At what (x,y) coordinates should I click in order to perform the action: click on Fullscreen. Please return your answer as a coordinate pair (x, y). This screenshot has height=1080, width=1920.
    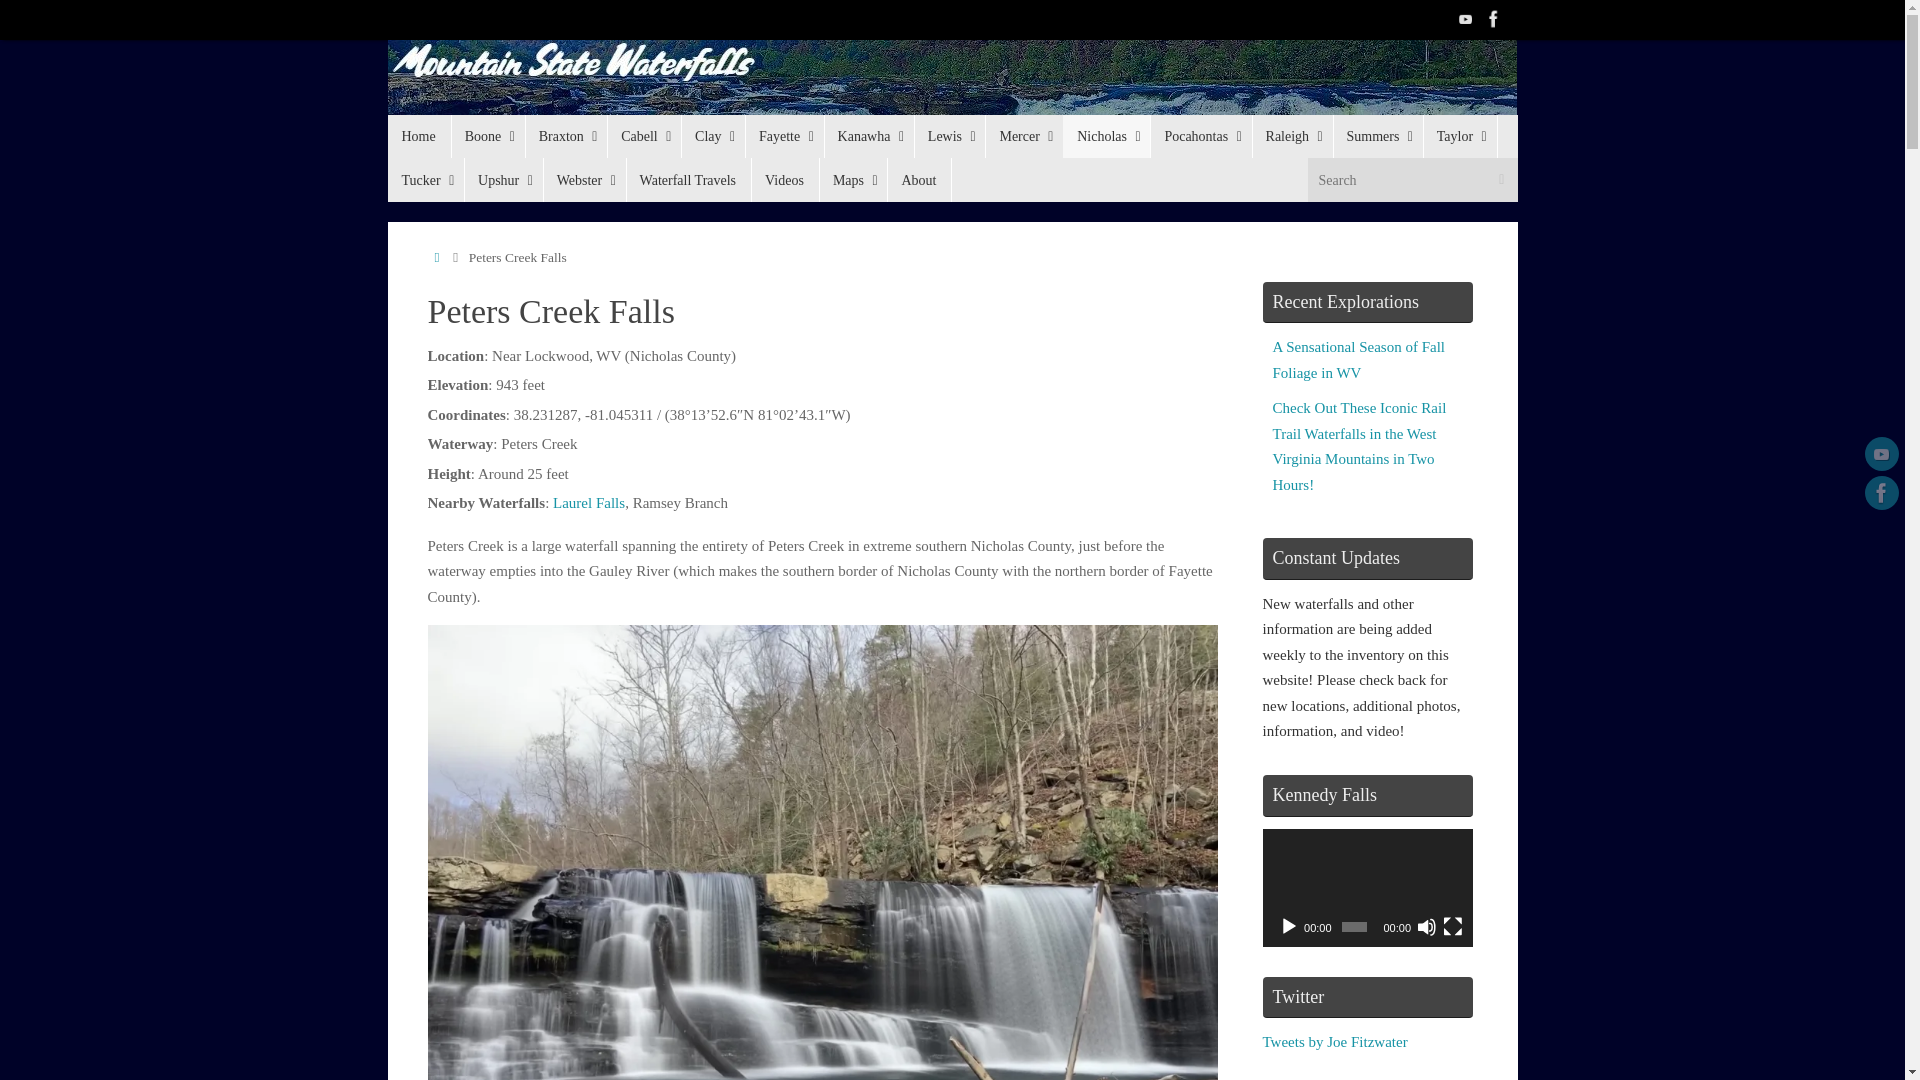
    Looking at the image, I should click on (1453, 926).